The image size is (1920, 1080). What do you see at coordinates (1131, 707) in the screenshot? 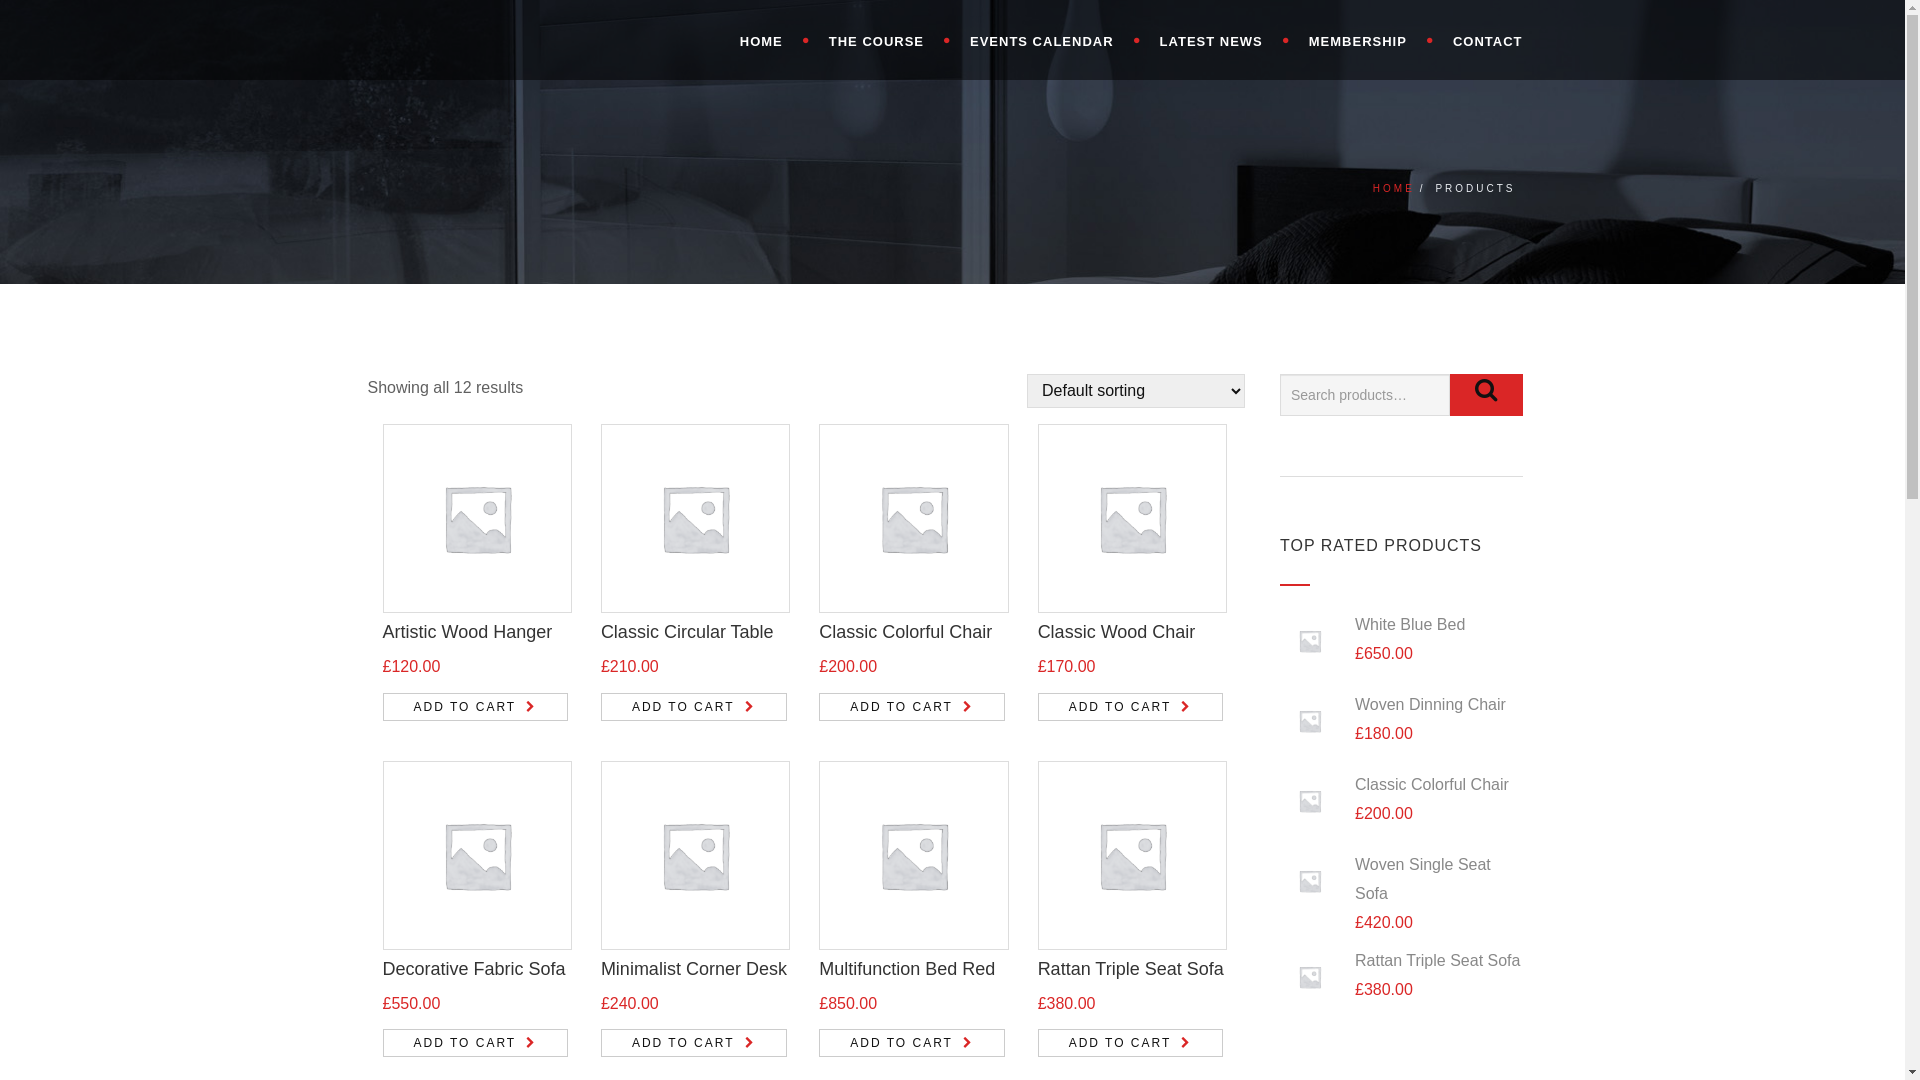
I see `ADD TO CART` at bounding box center [1131, 707].